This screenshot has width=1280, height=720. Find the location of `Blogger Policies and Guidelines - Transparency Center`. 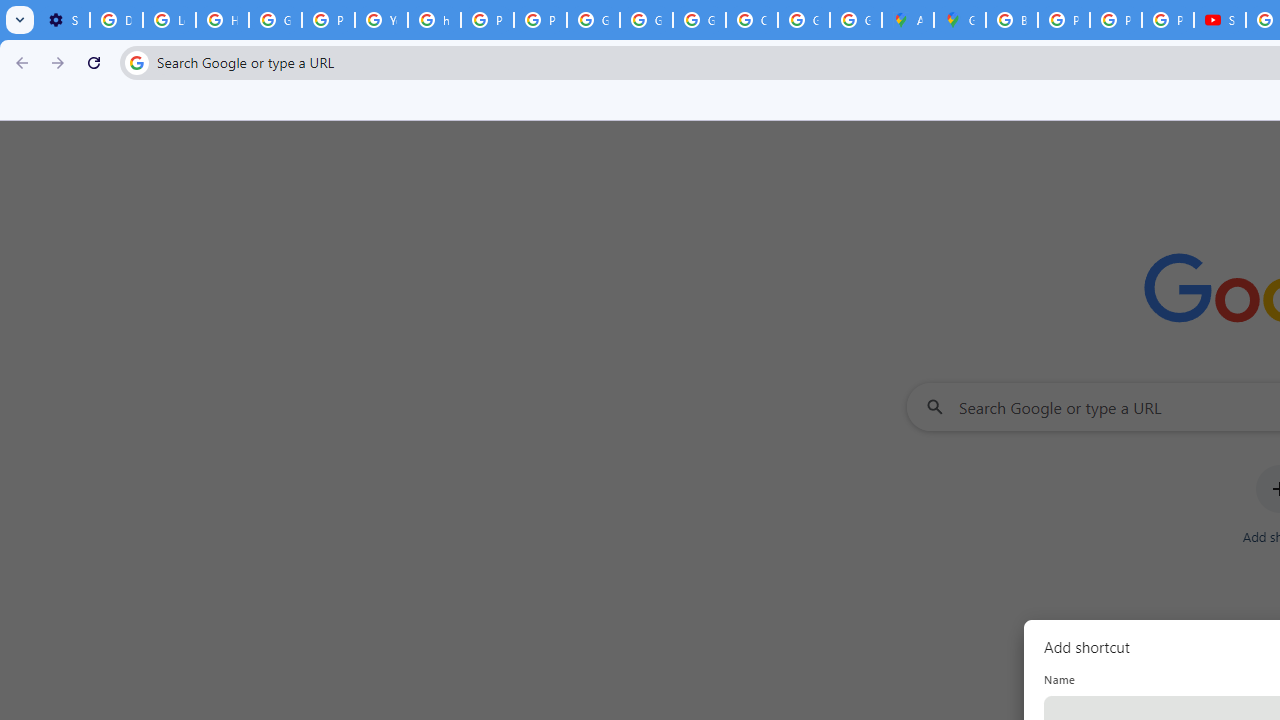

Blogger Policies and Guidelines - Transparency Center is located at coordinates (1012, 20).